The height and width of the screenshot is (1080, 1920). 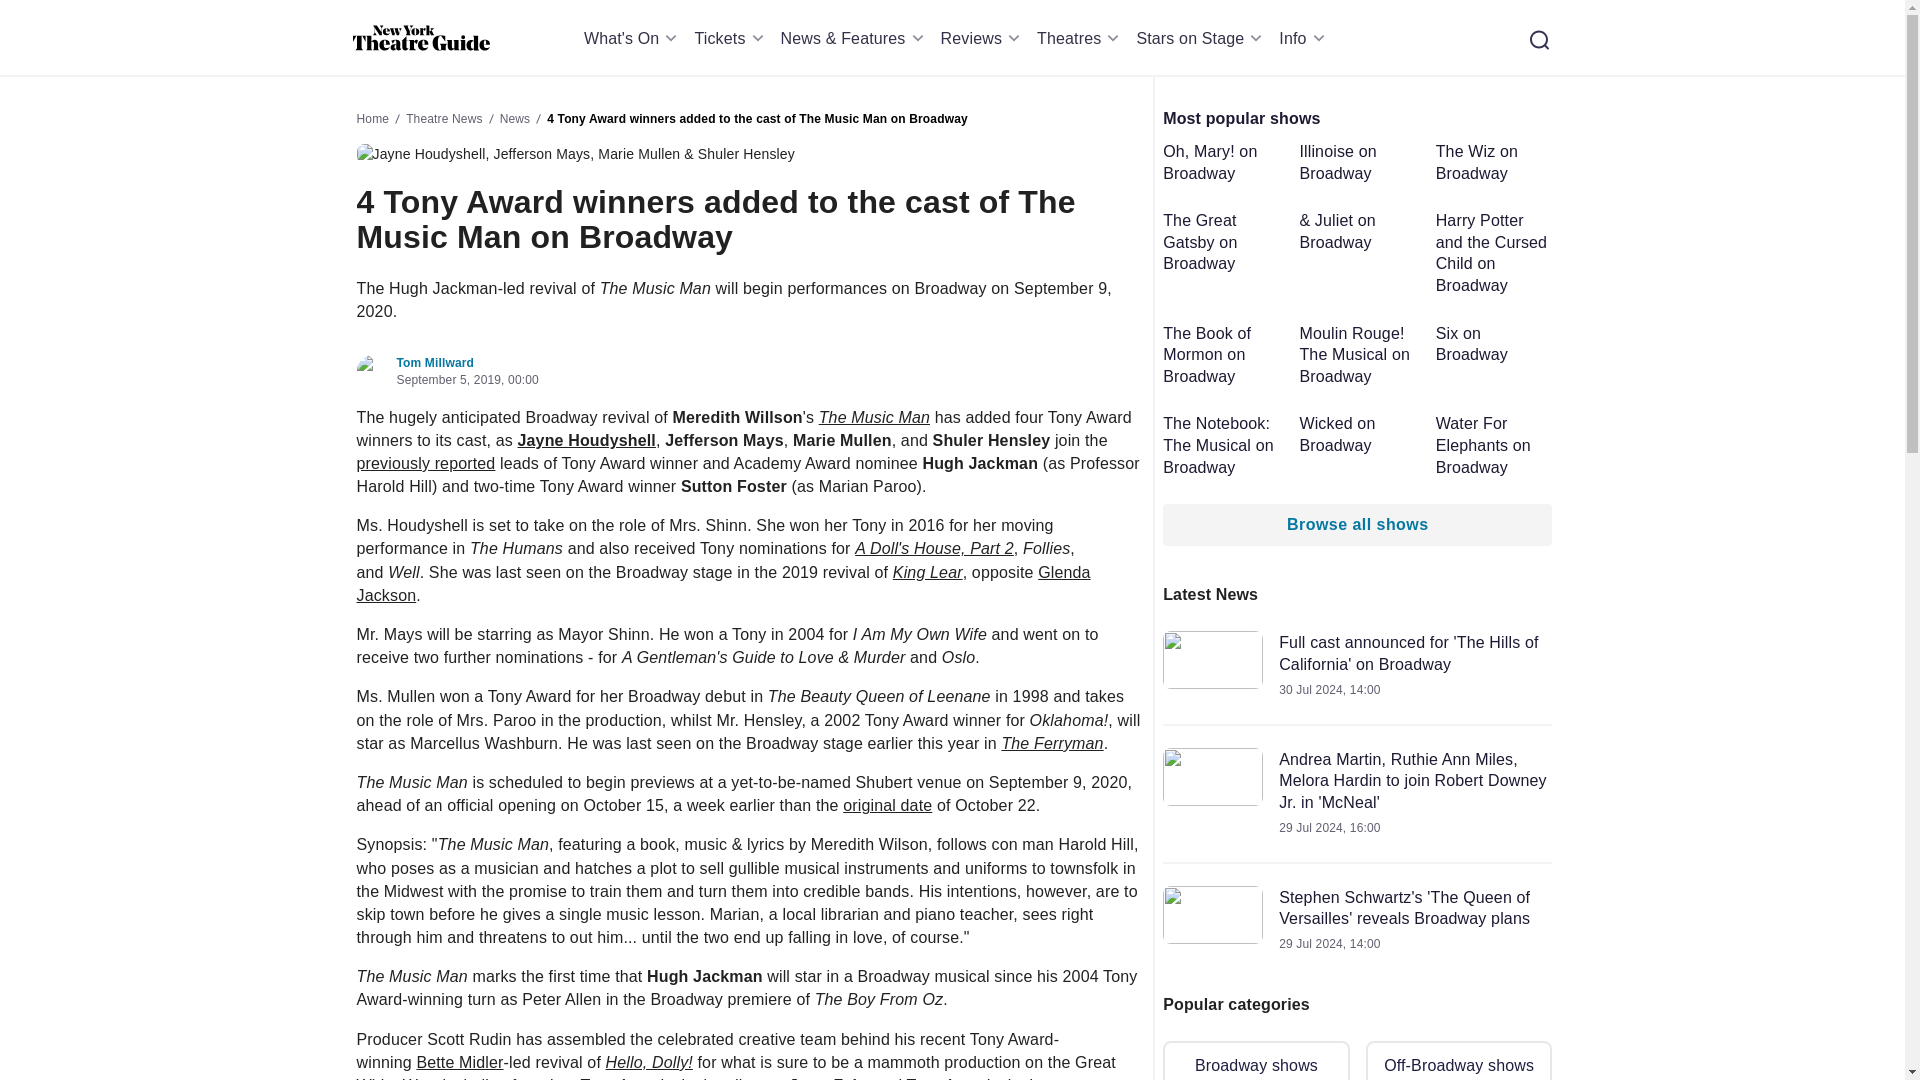 I want to click on Read more about The Wiz on Broadway, so click(x=1494, y=162).